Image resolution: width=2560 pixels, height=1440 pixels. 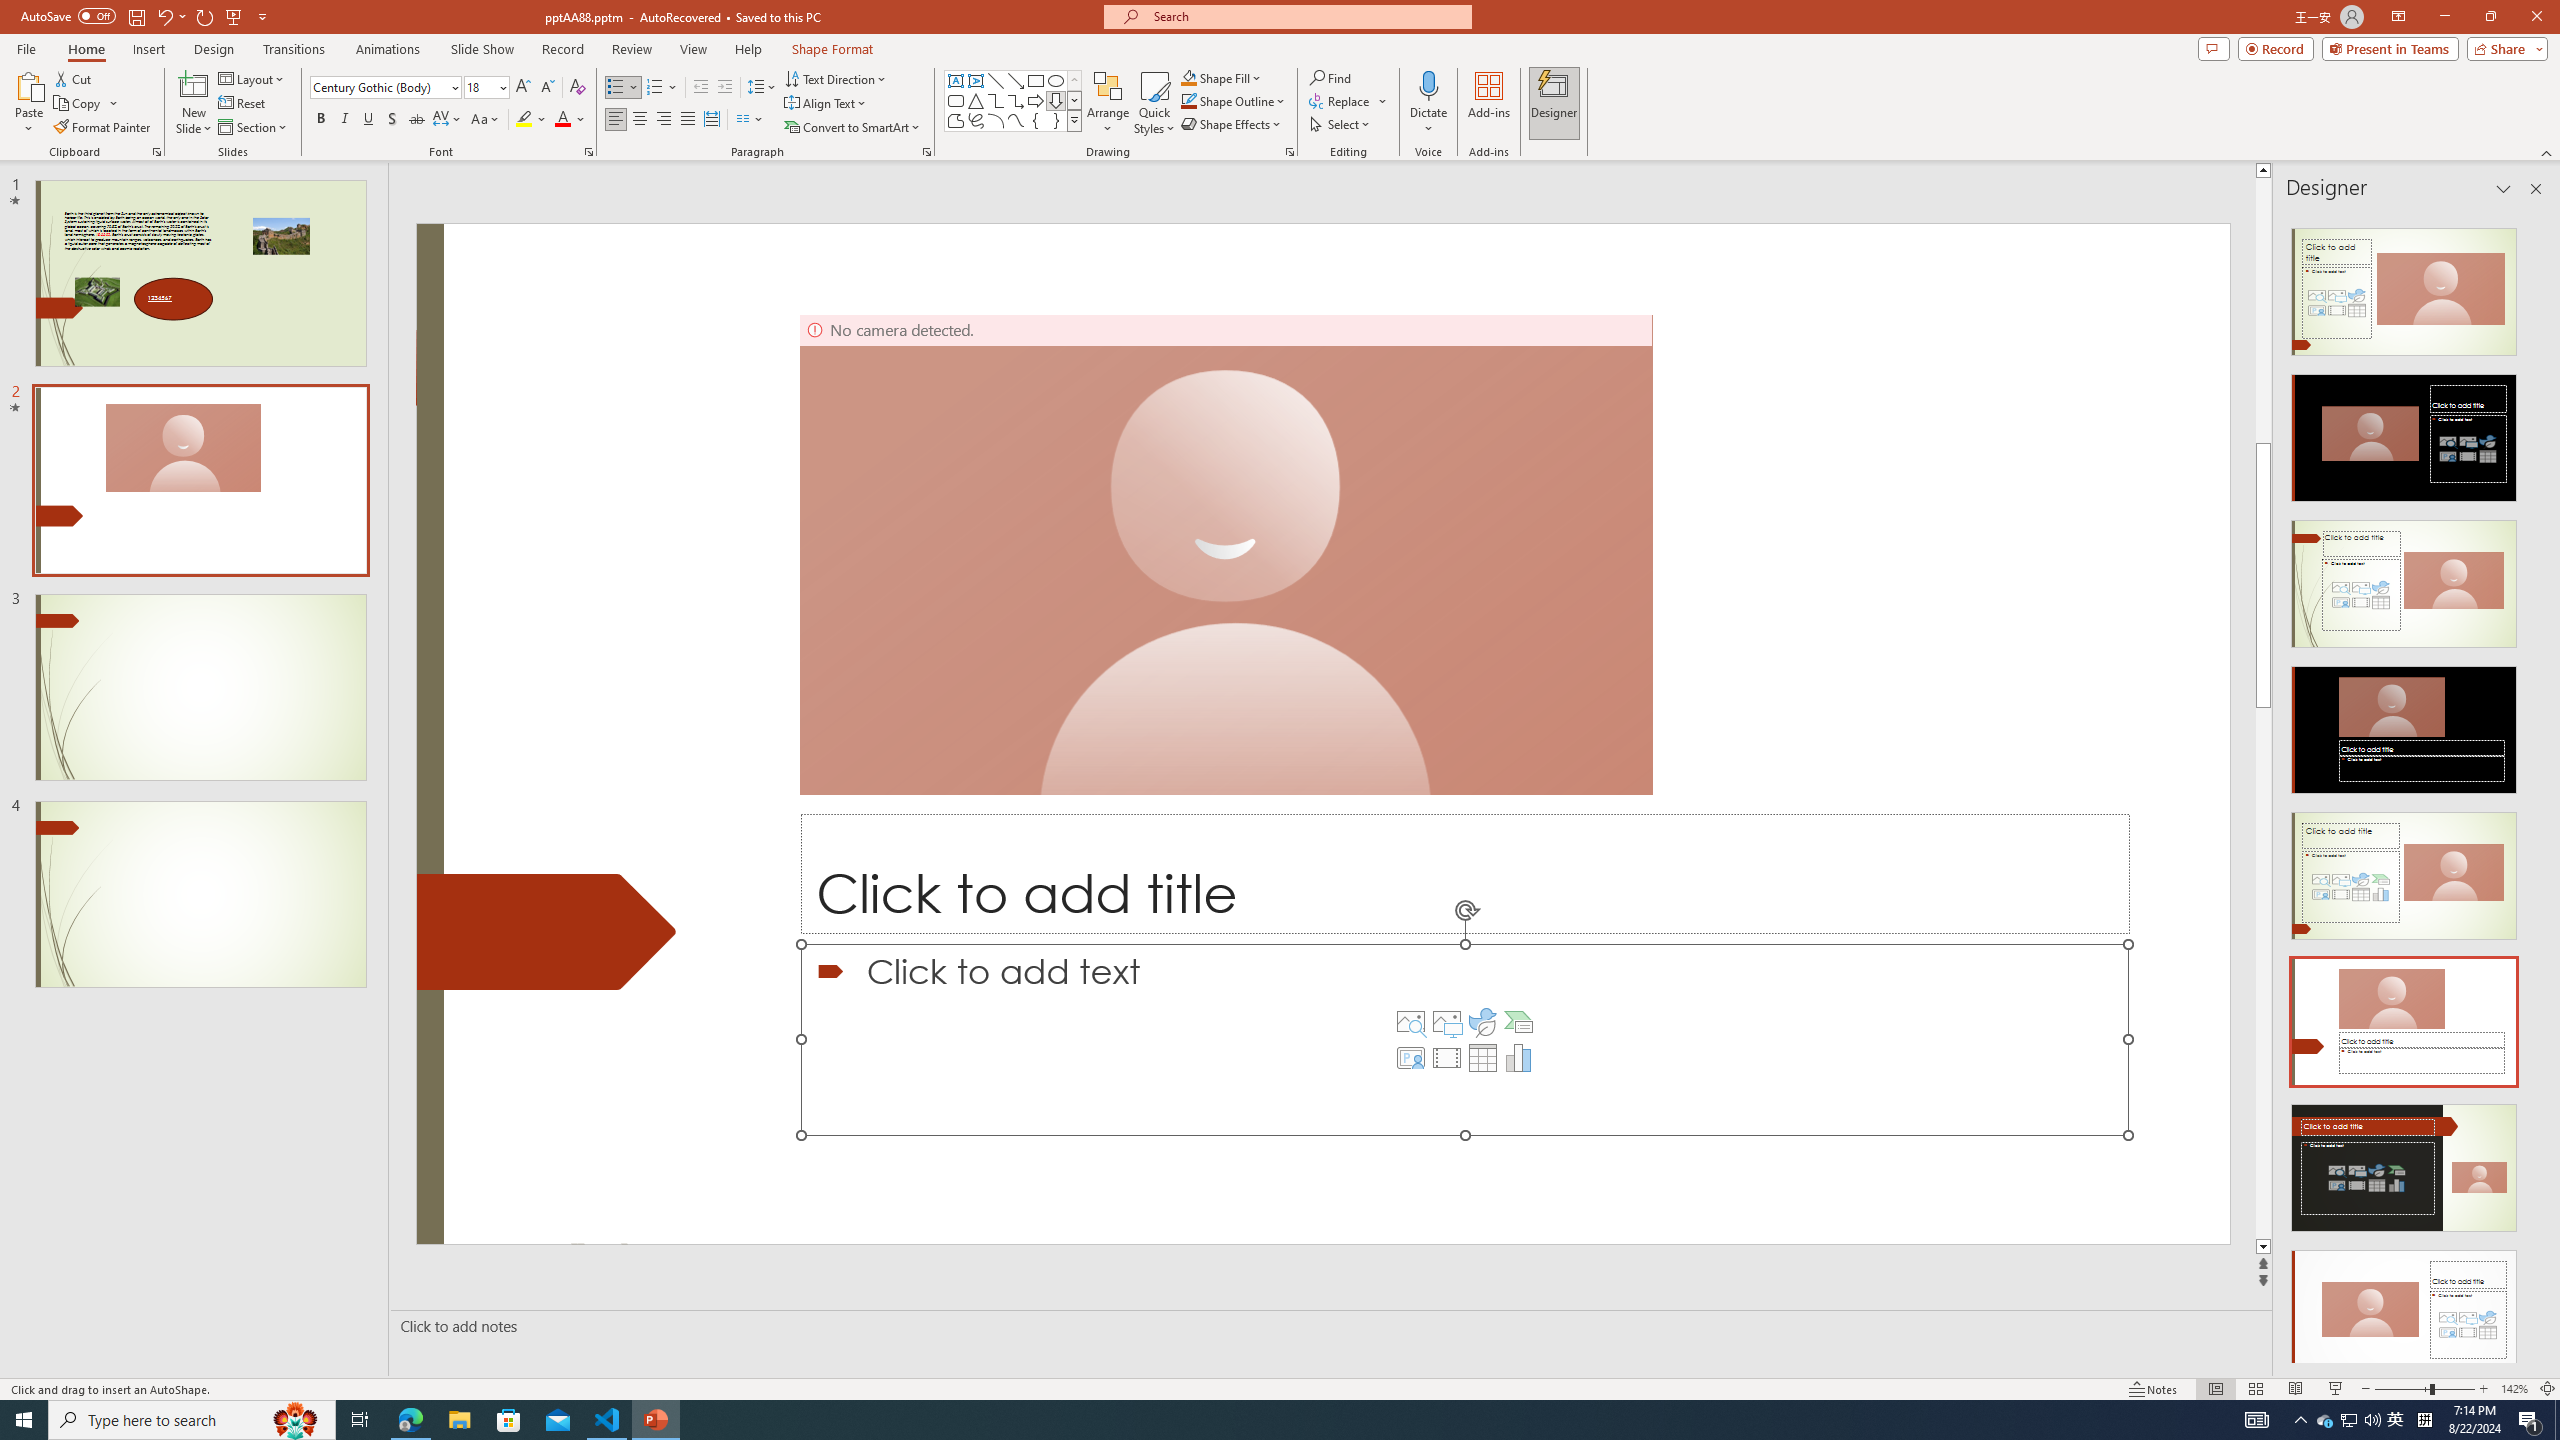 I want to click on Minimize, so click(x=2444, y=17).